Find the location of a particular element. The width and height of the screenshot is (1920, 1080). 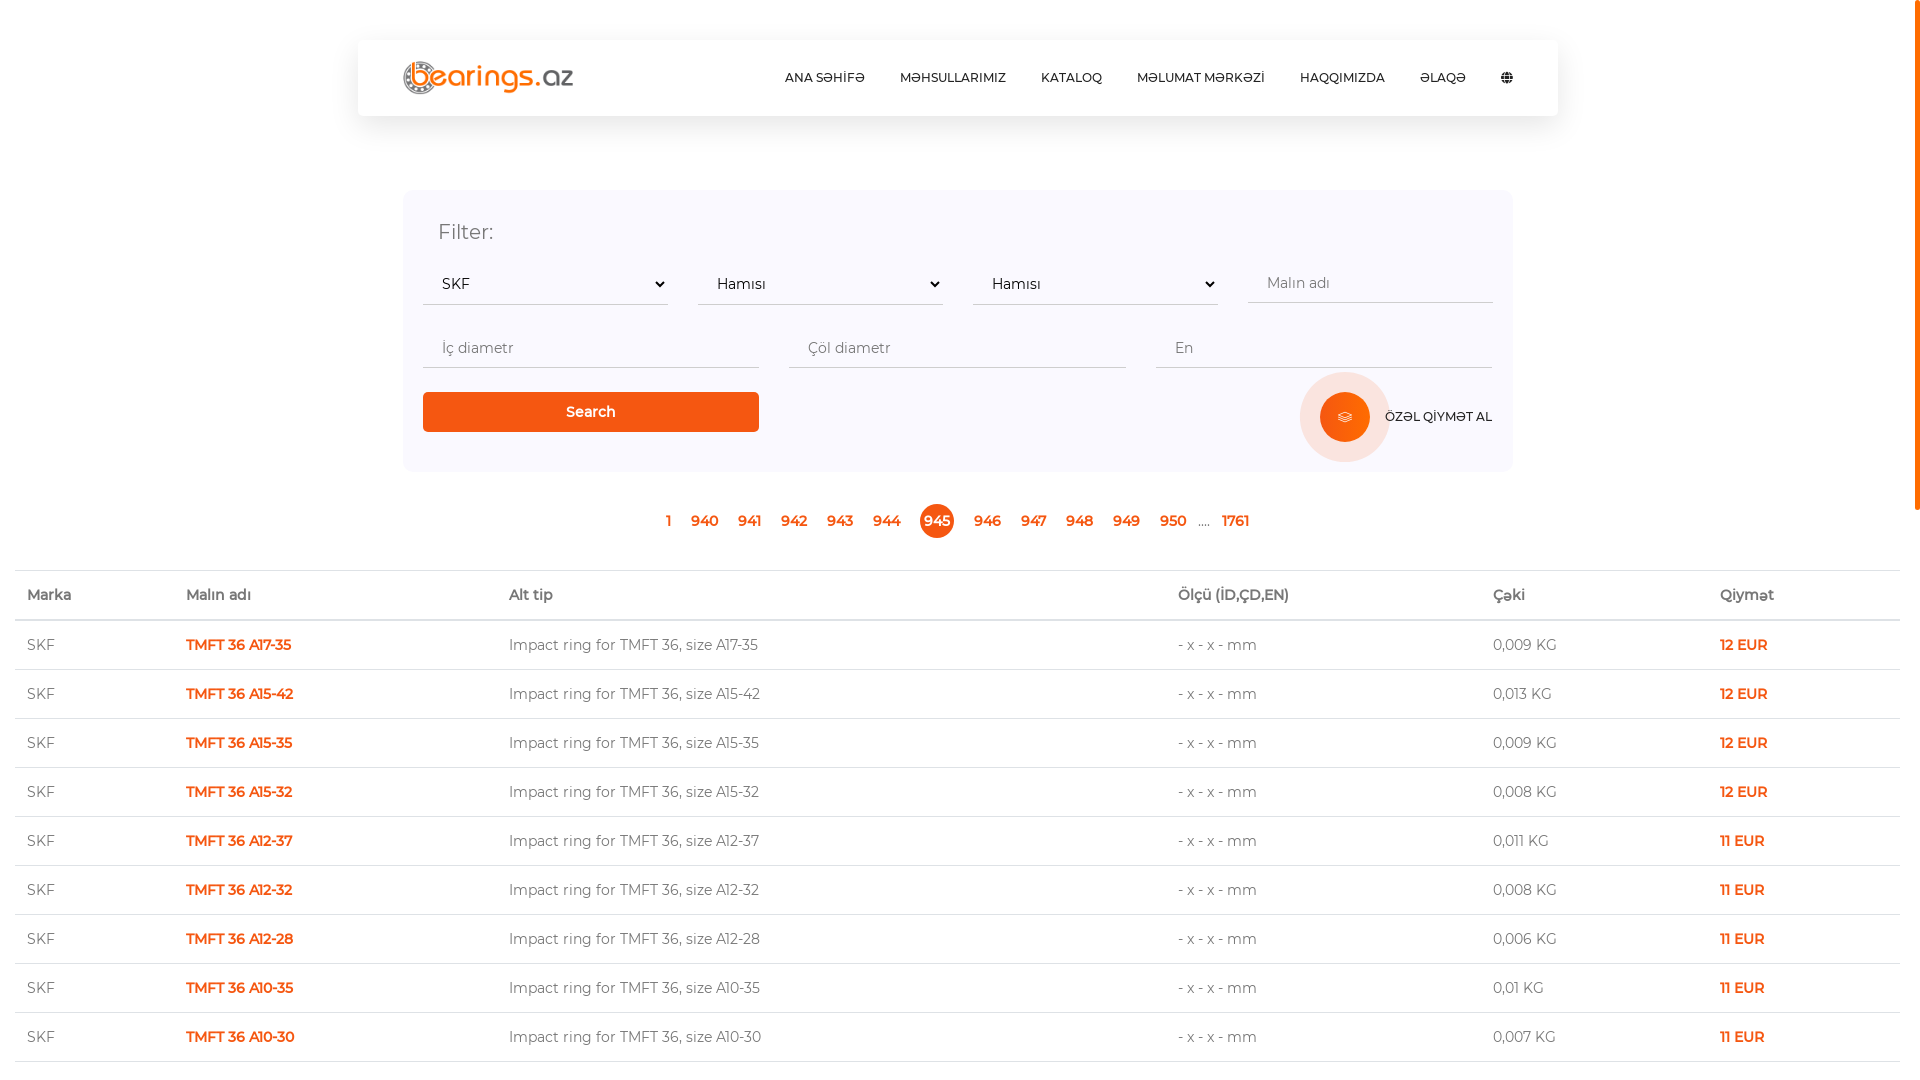

1 is located at coordinates (668, 520).